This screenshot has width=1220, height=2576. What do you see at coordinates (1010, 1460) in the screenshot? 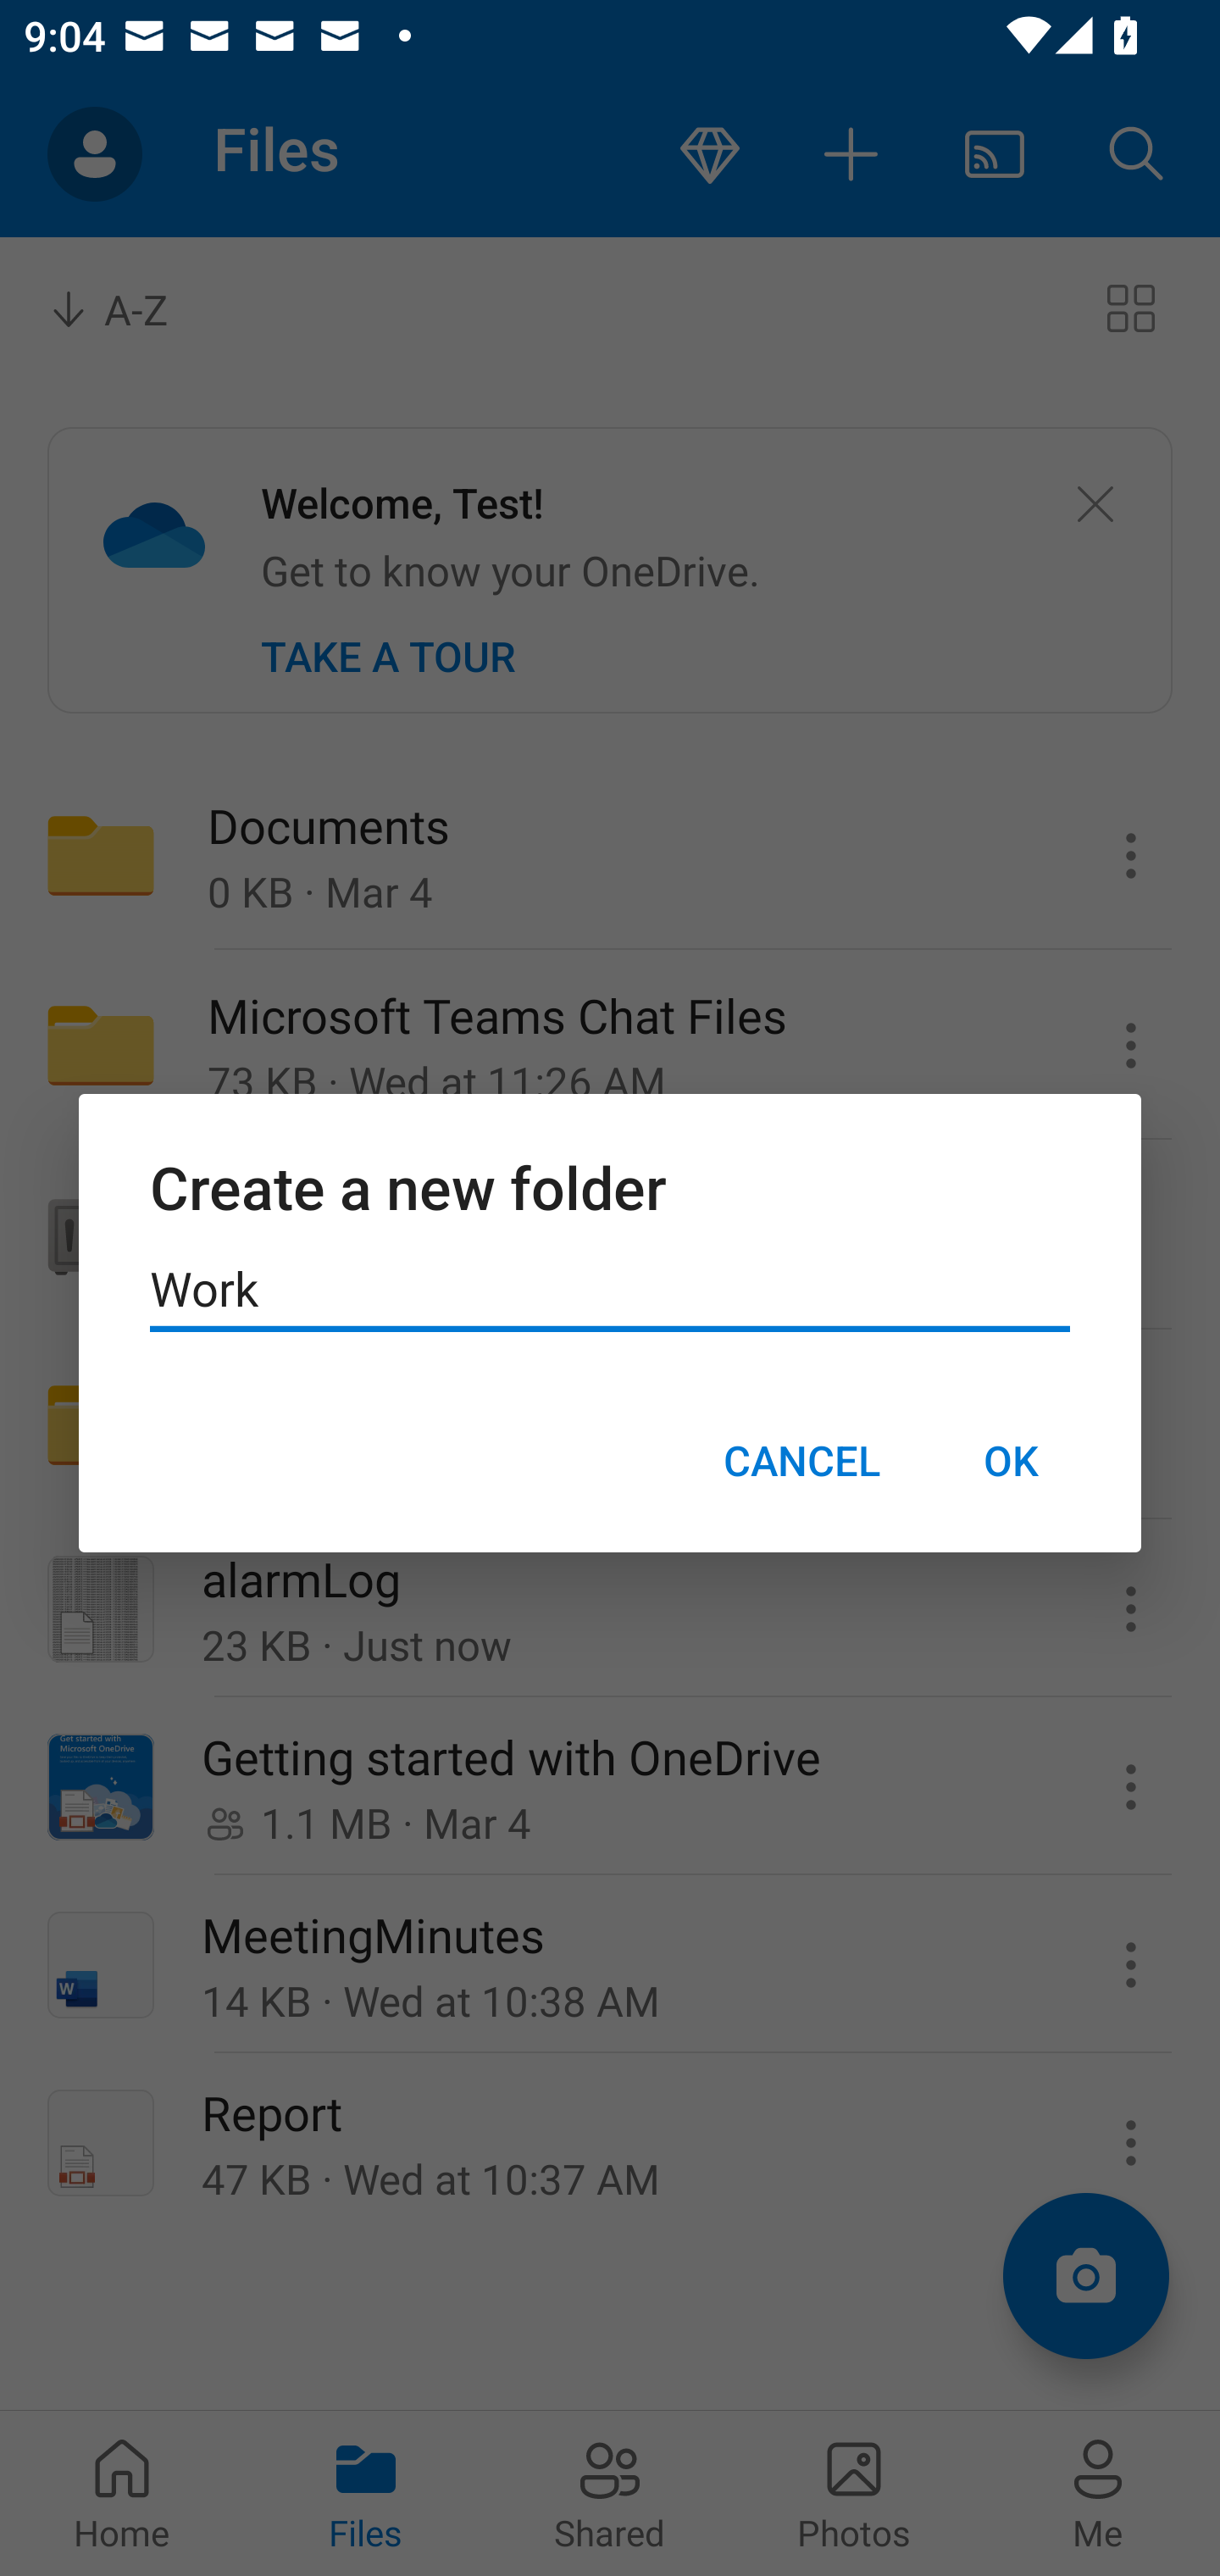
I see `OK` at bounding box center [1010, 1460].